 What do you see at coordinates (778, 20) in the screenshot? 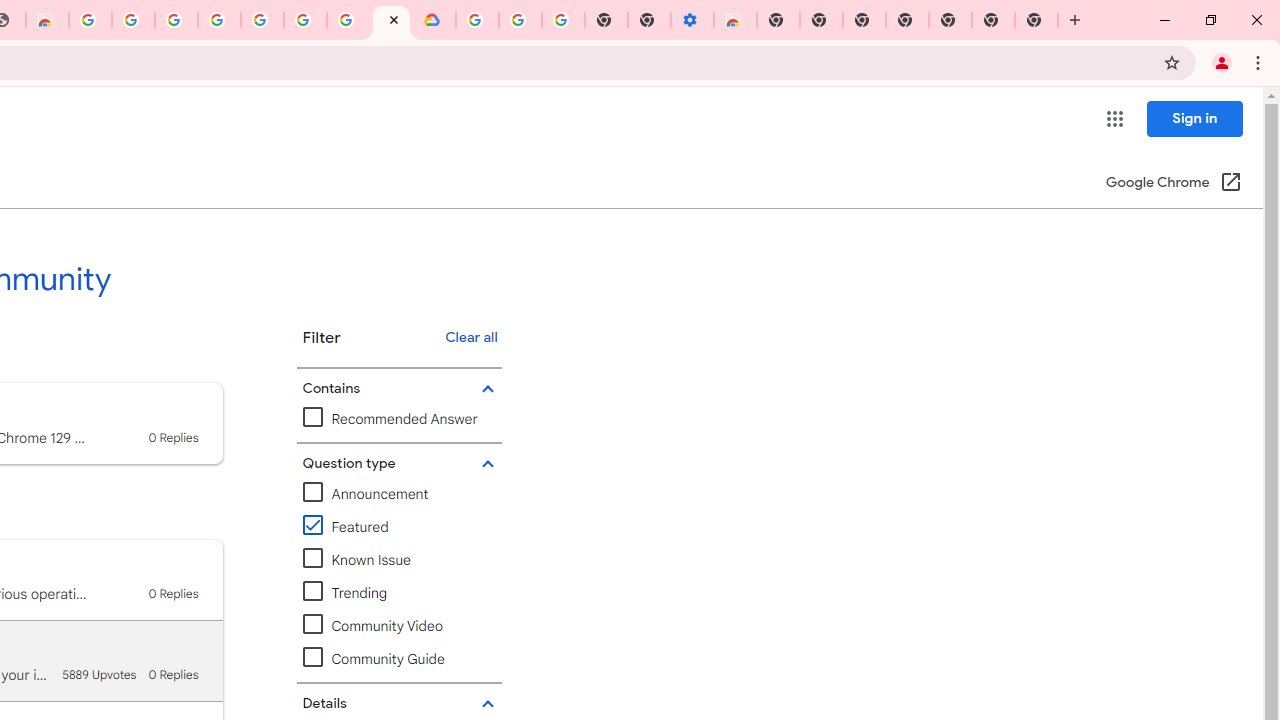
I see `New Tab` at bounding box center [778, 20].